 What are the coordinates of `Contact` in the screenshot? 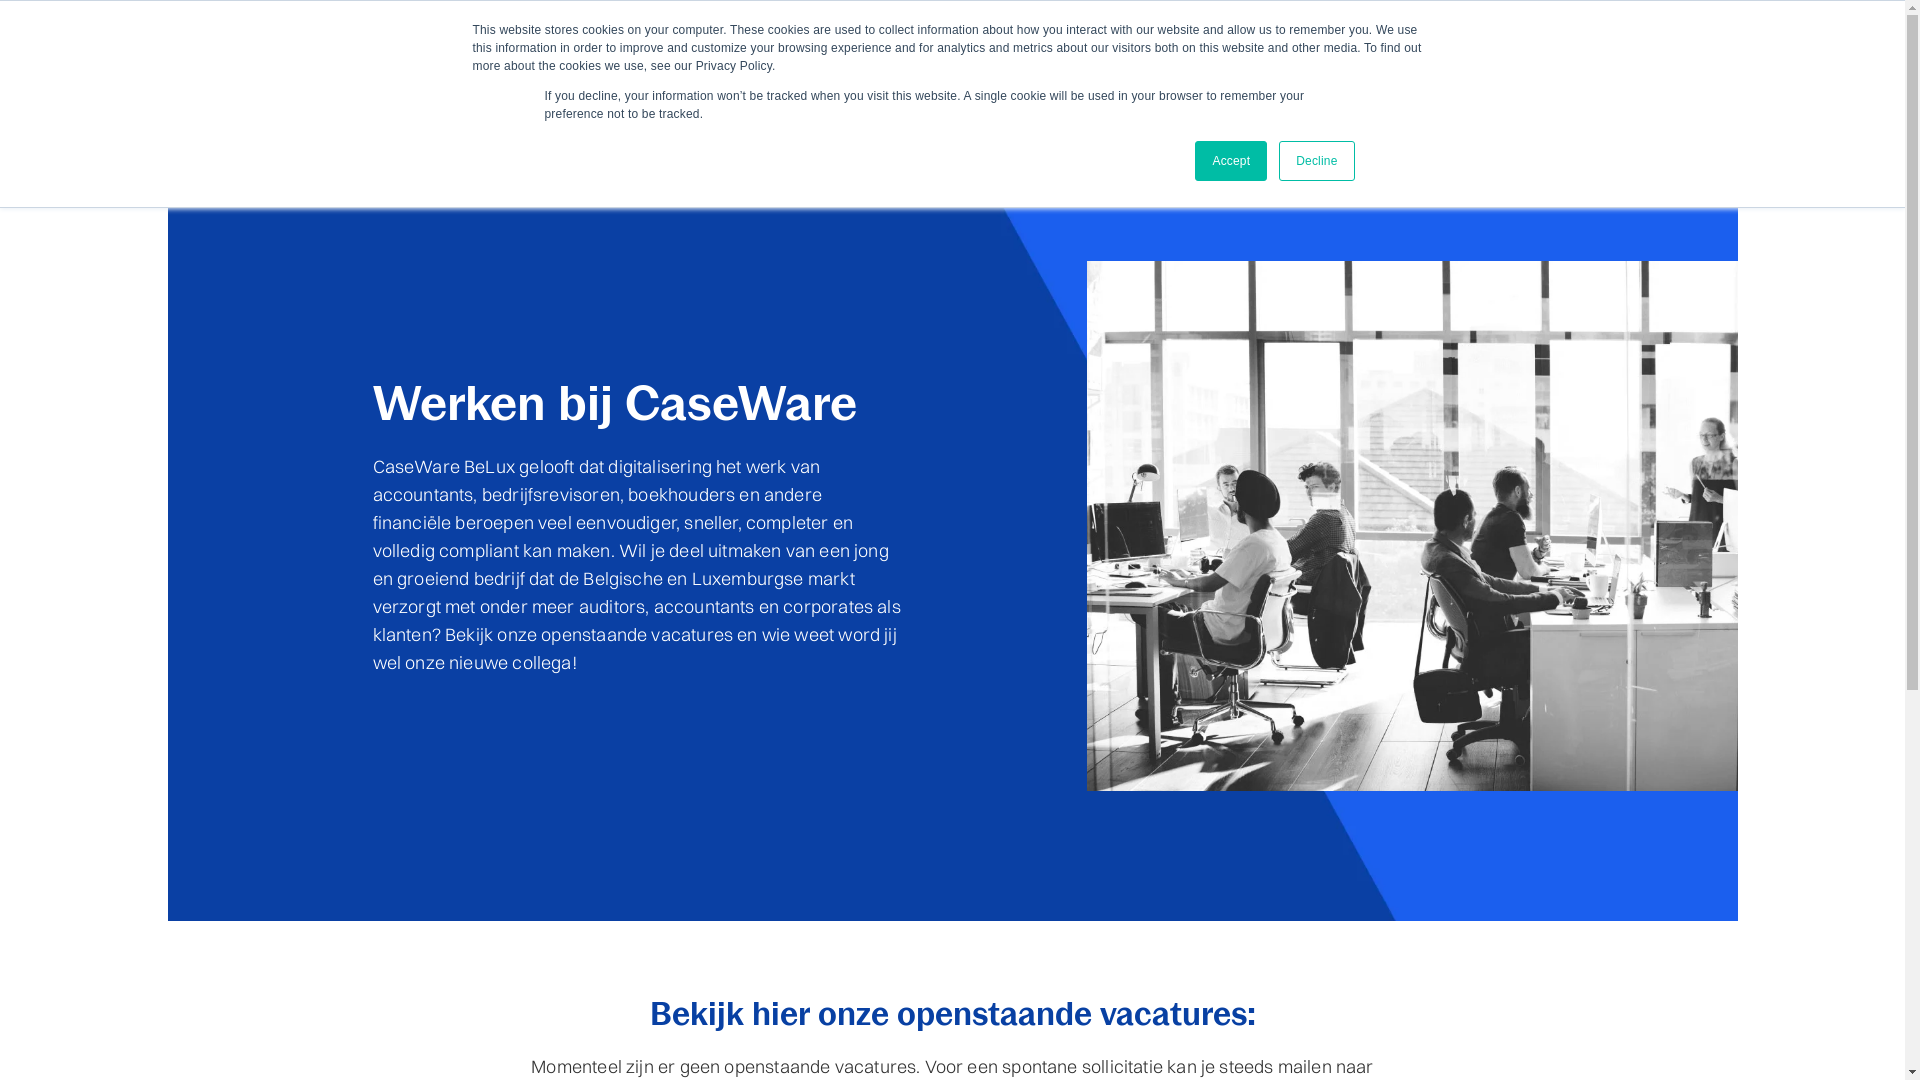 It's located at (1290, 20).